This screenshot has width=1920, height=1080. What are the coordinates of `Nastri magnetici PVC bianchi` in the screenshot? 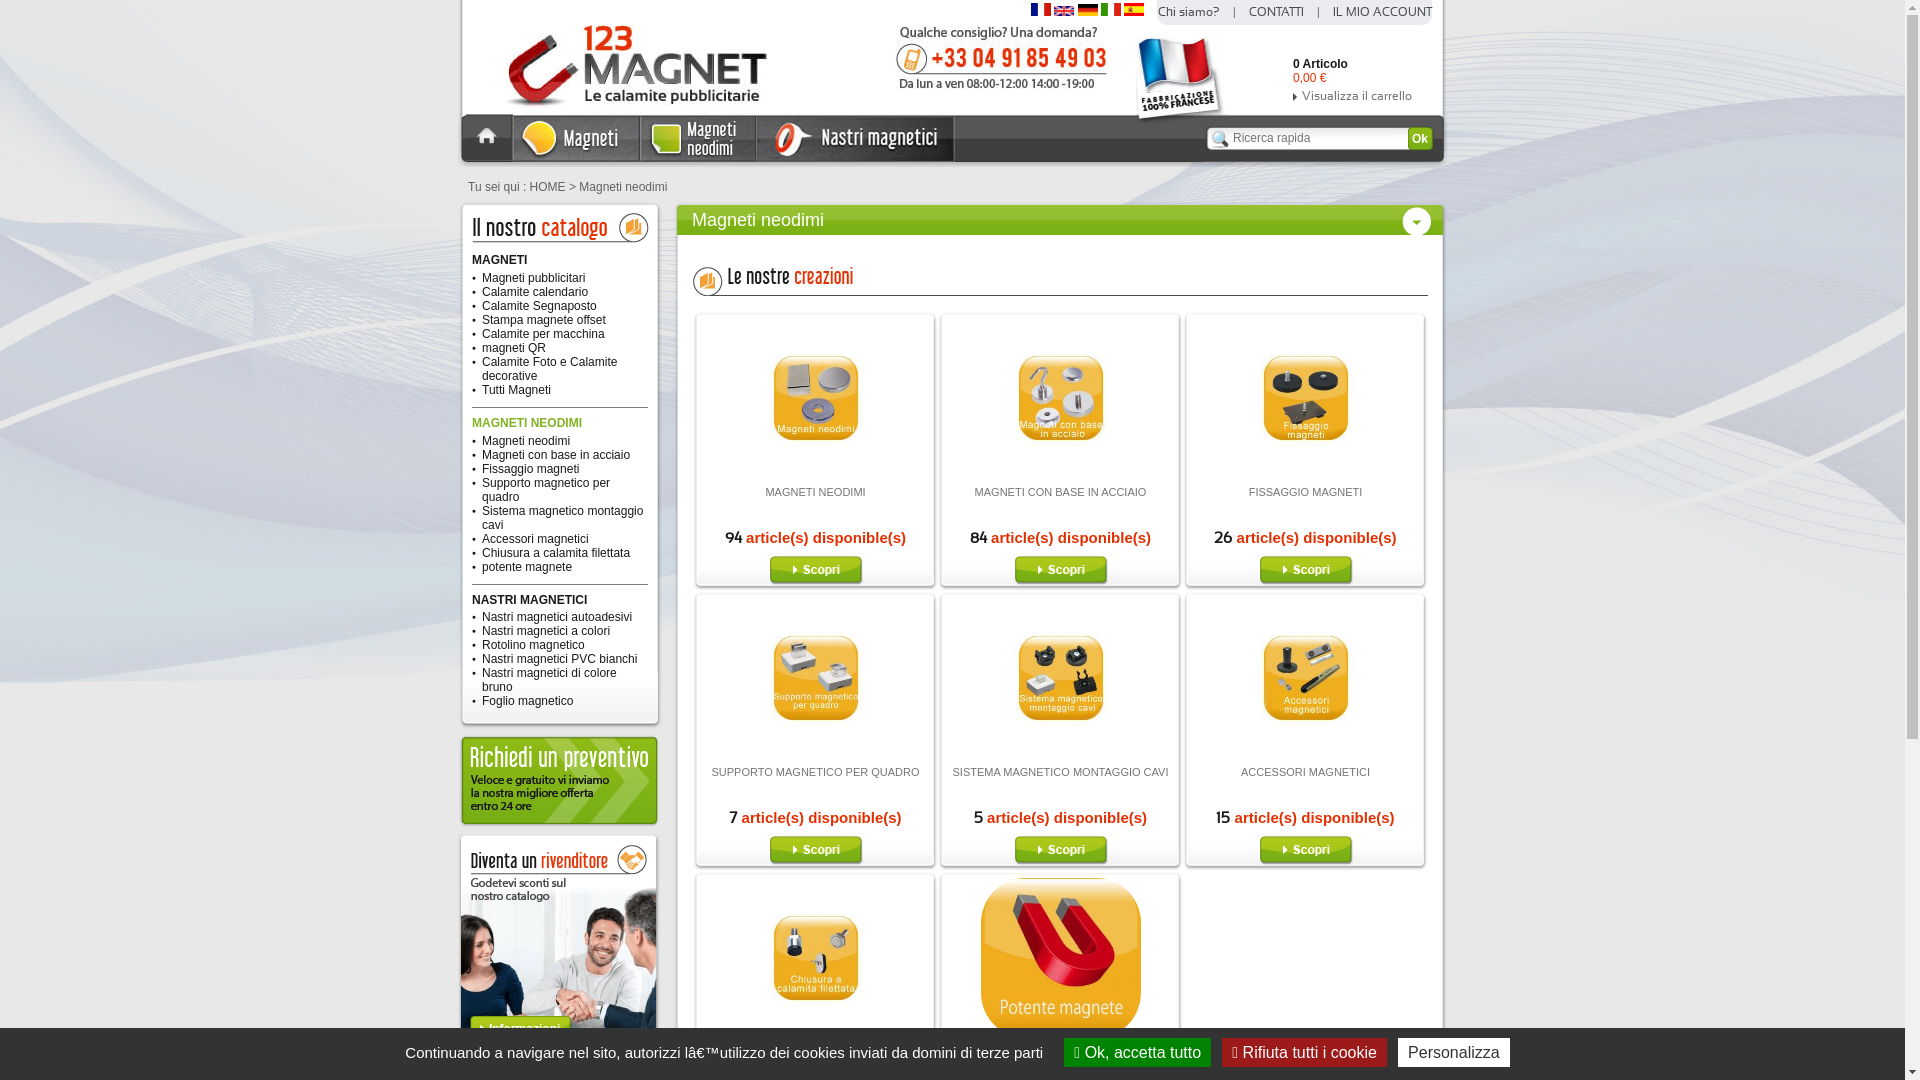 It's located at (560, 659).